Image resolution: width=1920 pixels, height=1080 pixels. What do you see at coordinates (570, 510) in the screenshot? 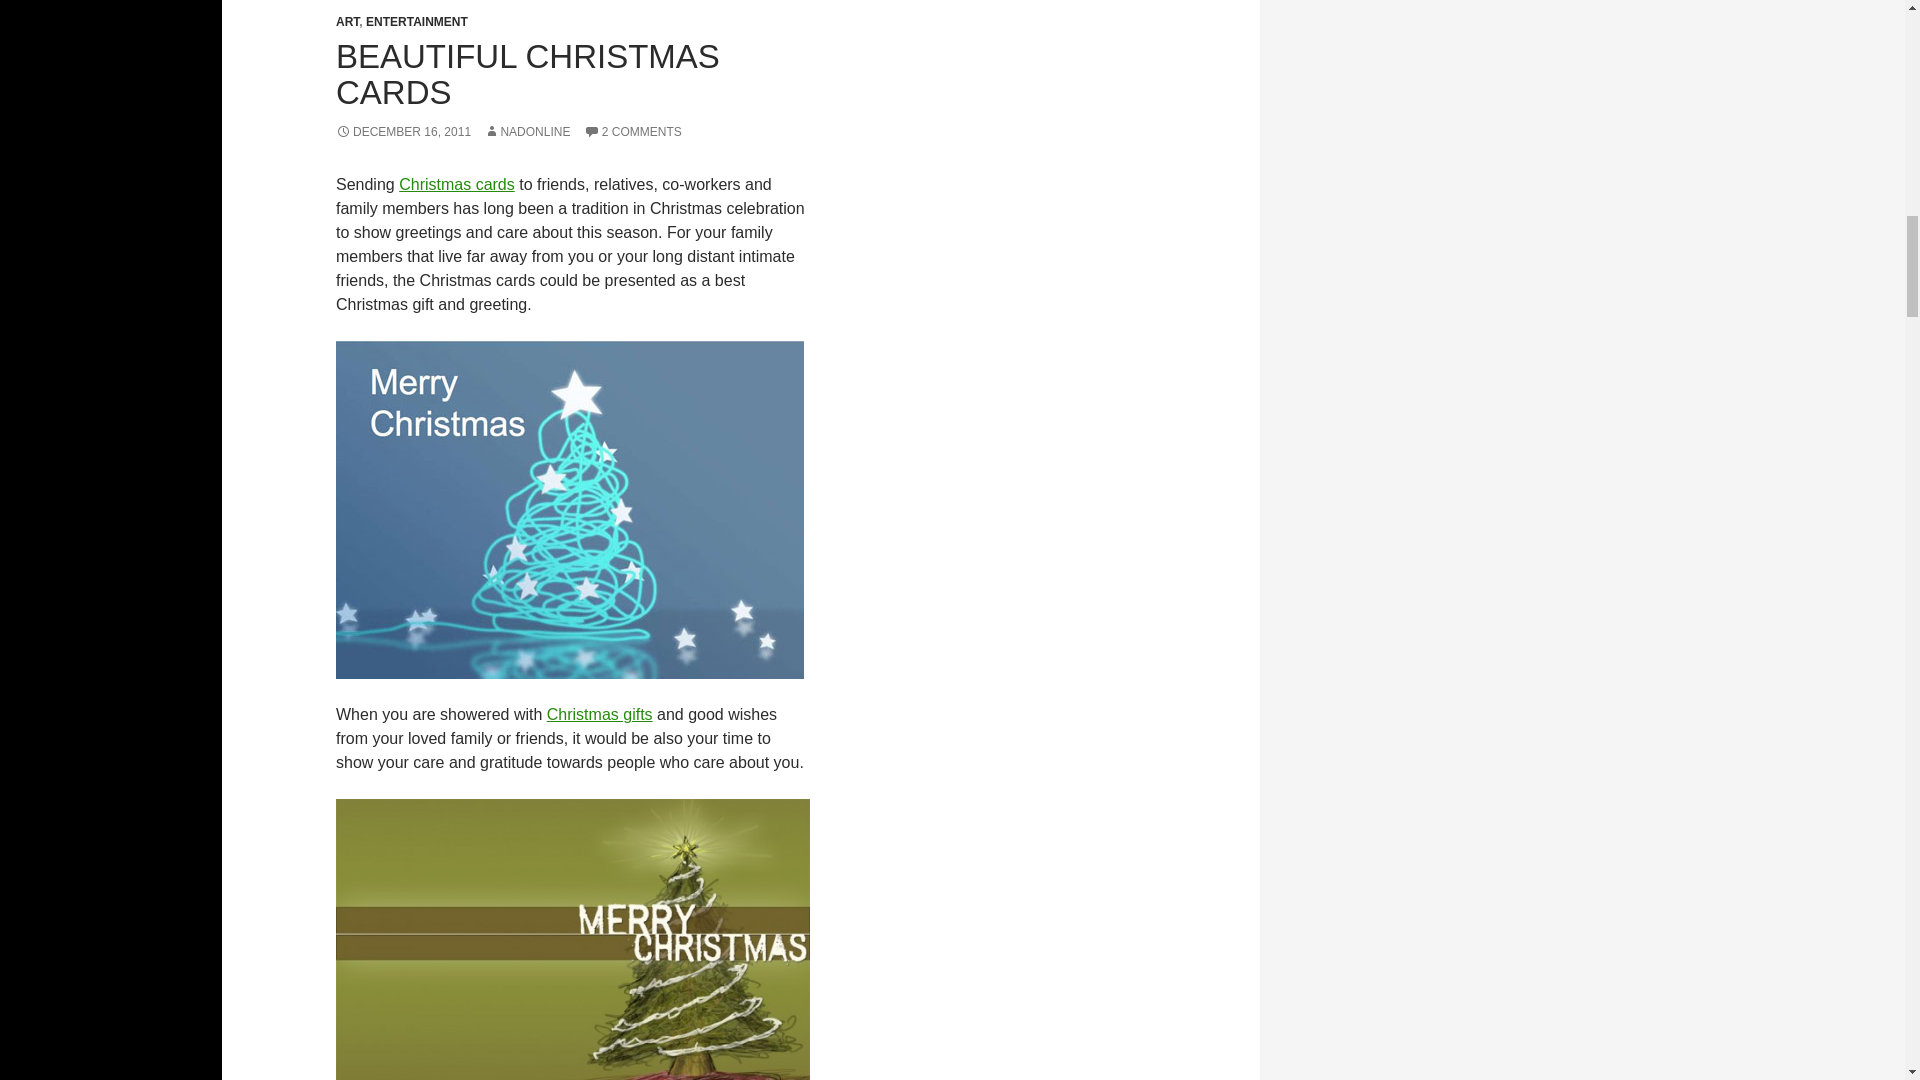
I see `CHRISTMAS CARD PRINTING` at bounding box center [570, 510].